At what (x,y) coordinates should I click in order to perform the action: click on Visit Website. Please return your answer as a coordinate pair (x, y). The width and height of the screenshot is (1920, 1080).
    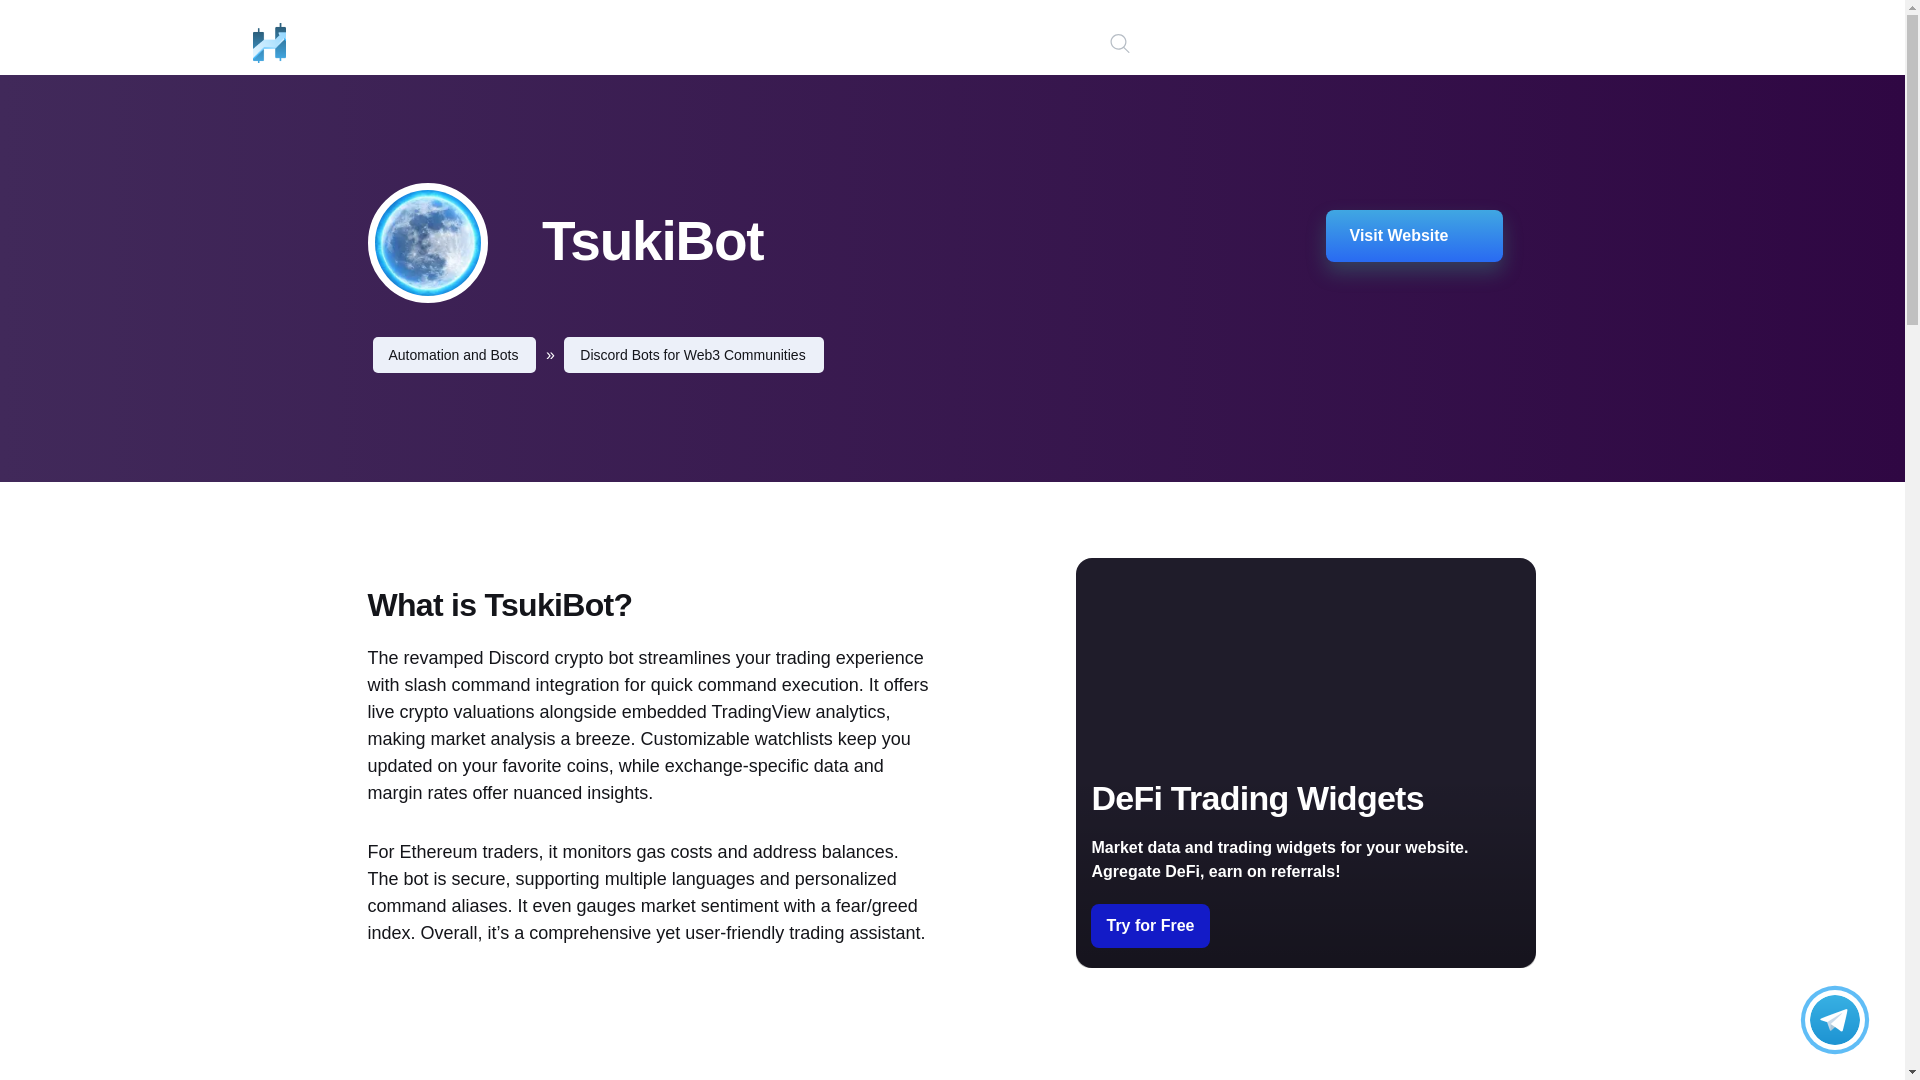
    Looking at the image, I should click on (1414, 236).